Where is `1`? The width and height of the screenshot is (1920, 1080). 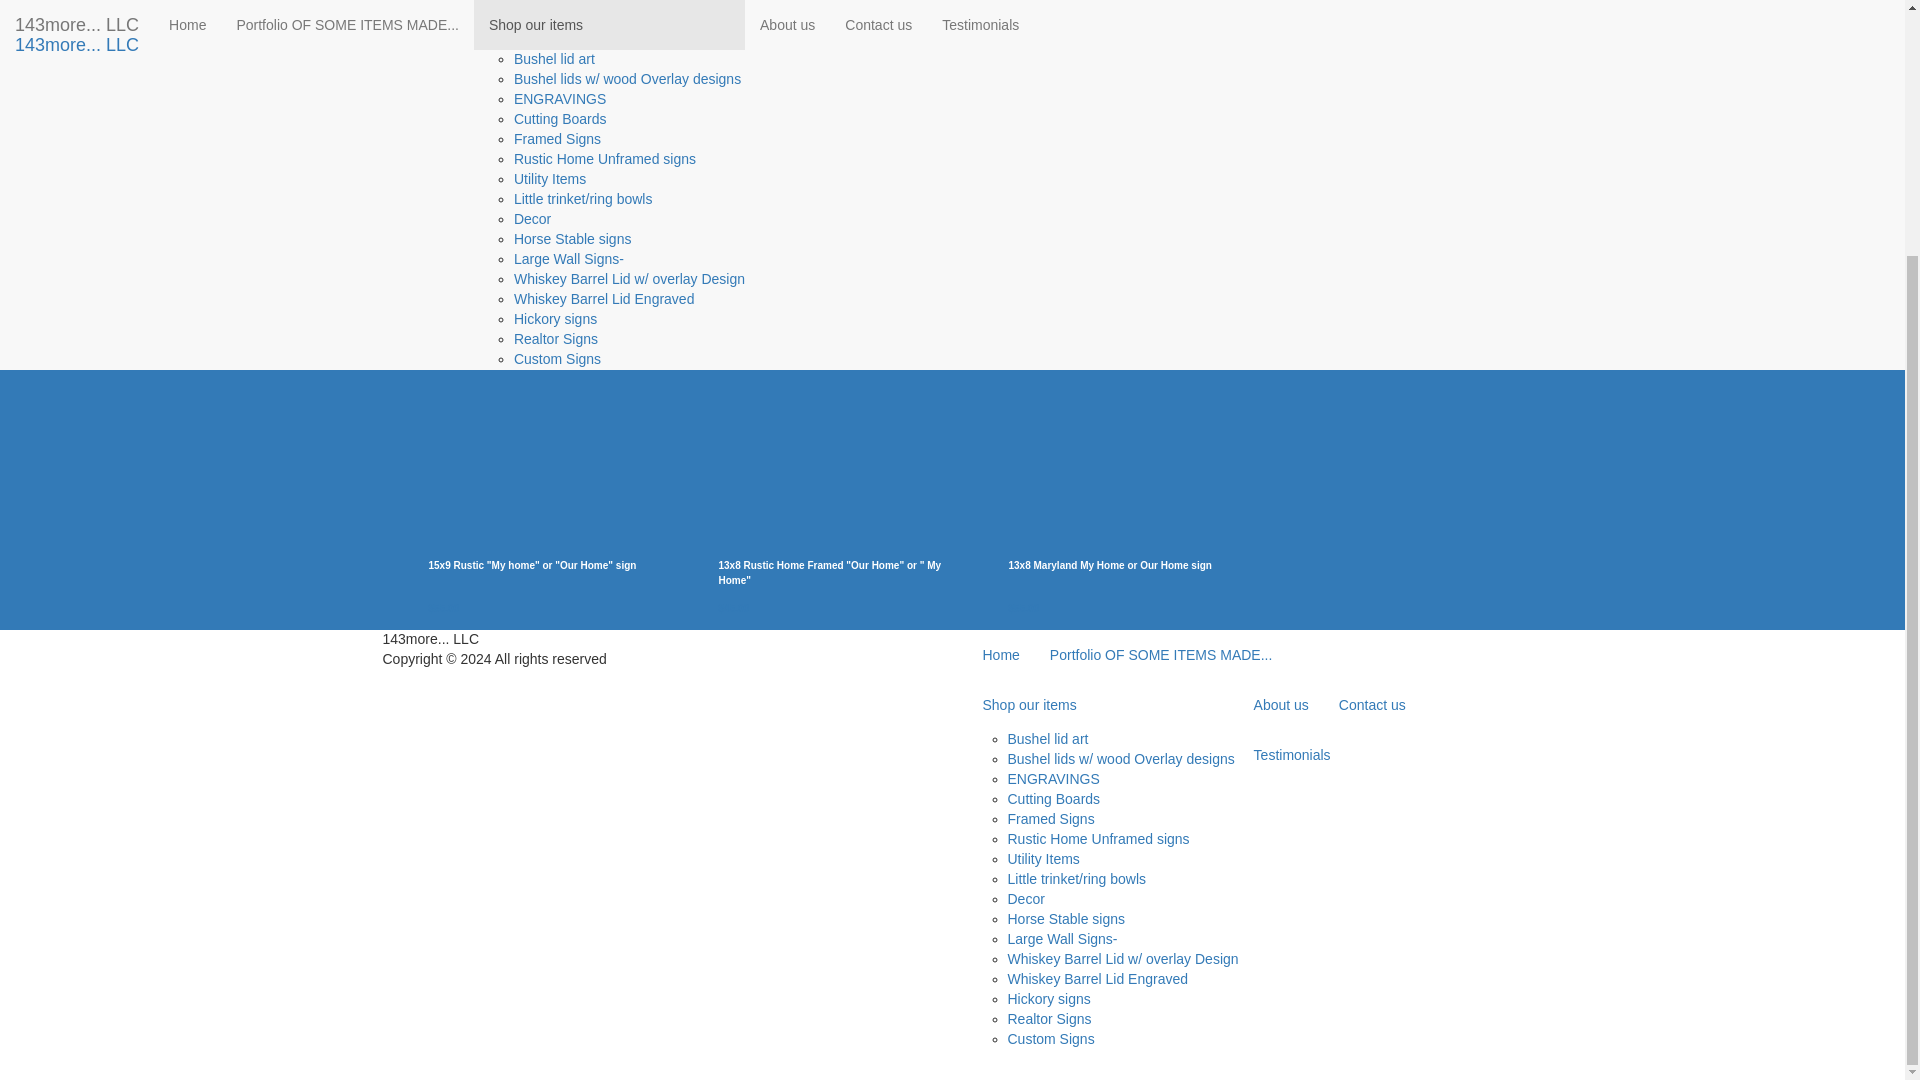 1 is located at coordinates (1028, 132).